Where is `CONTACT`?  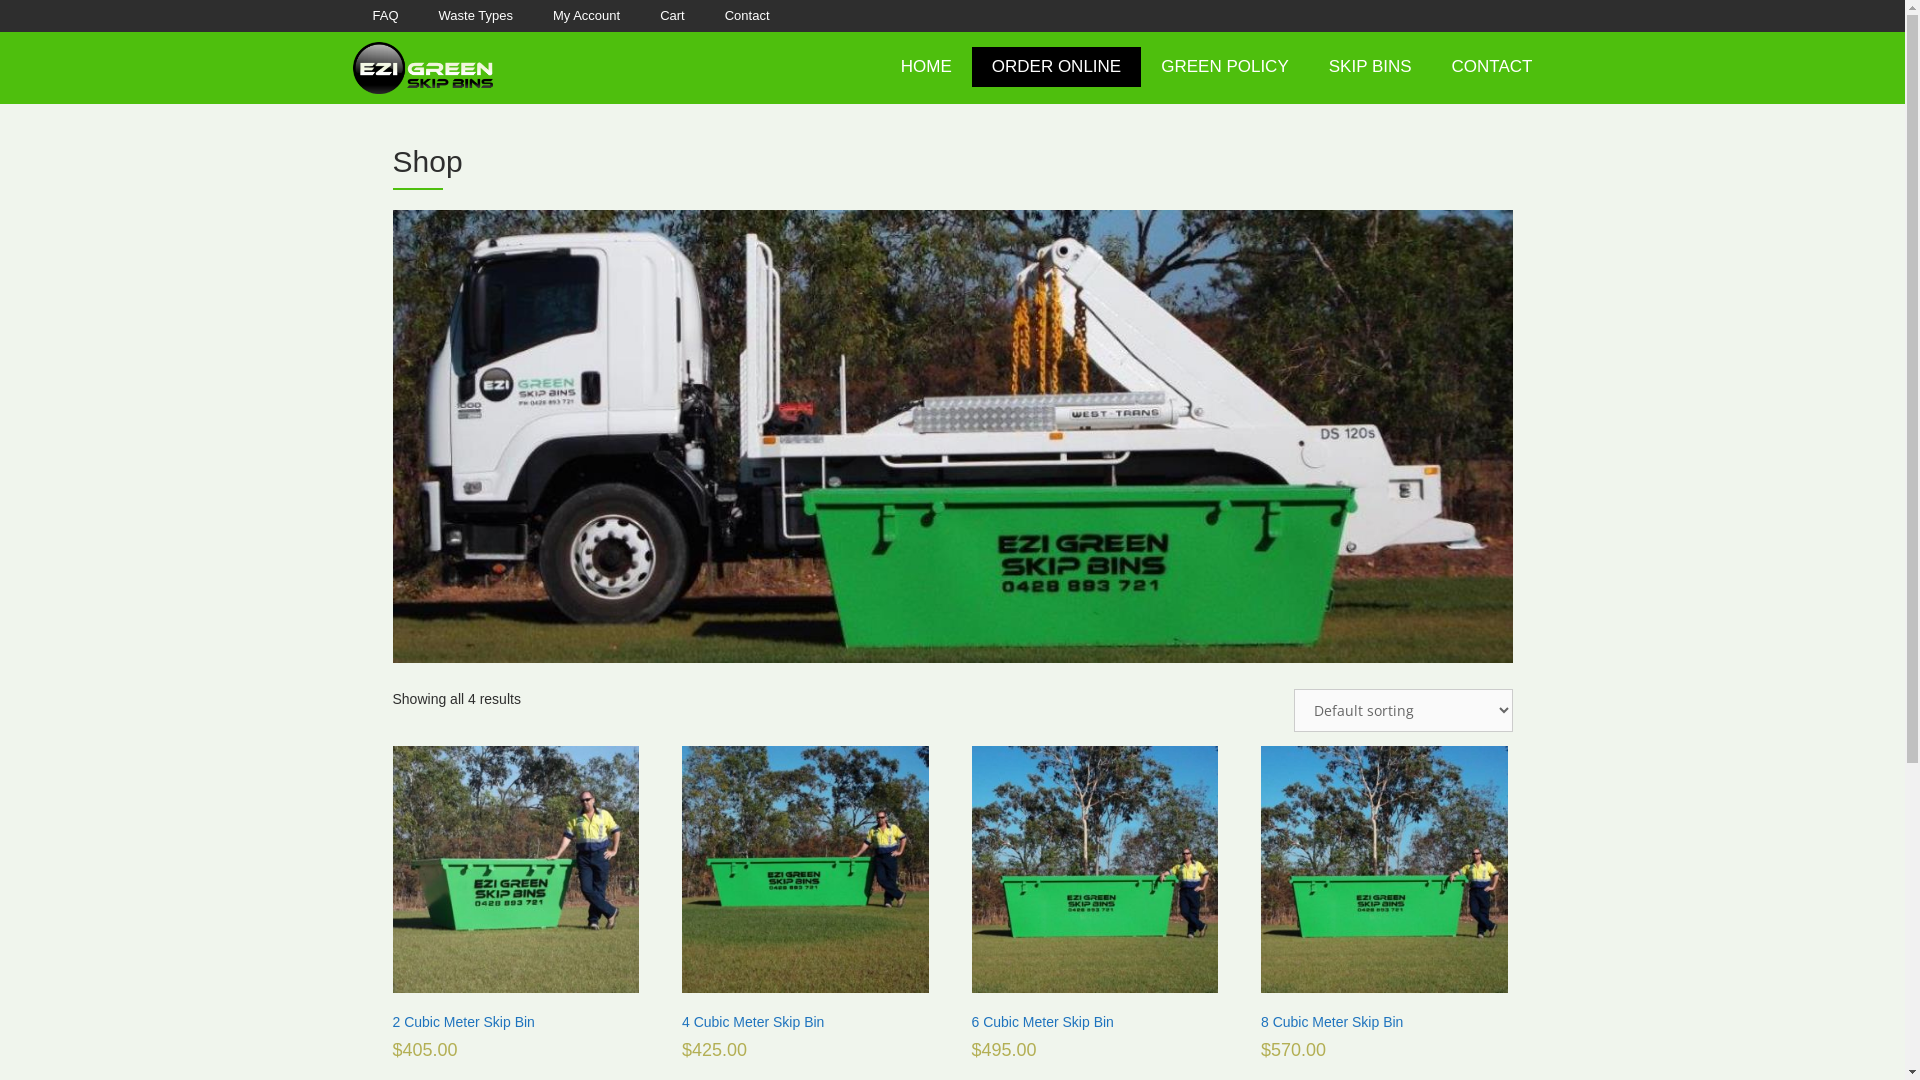
CONTACT is located at coordinates (1492, 67).